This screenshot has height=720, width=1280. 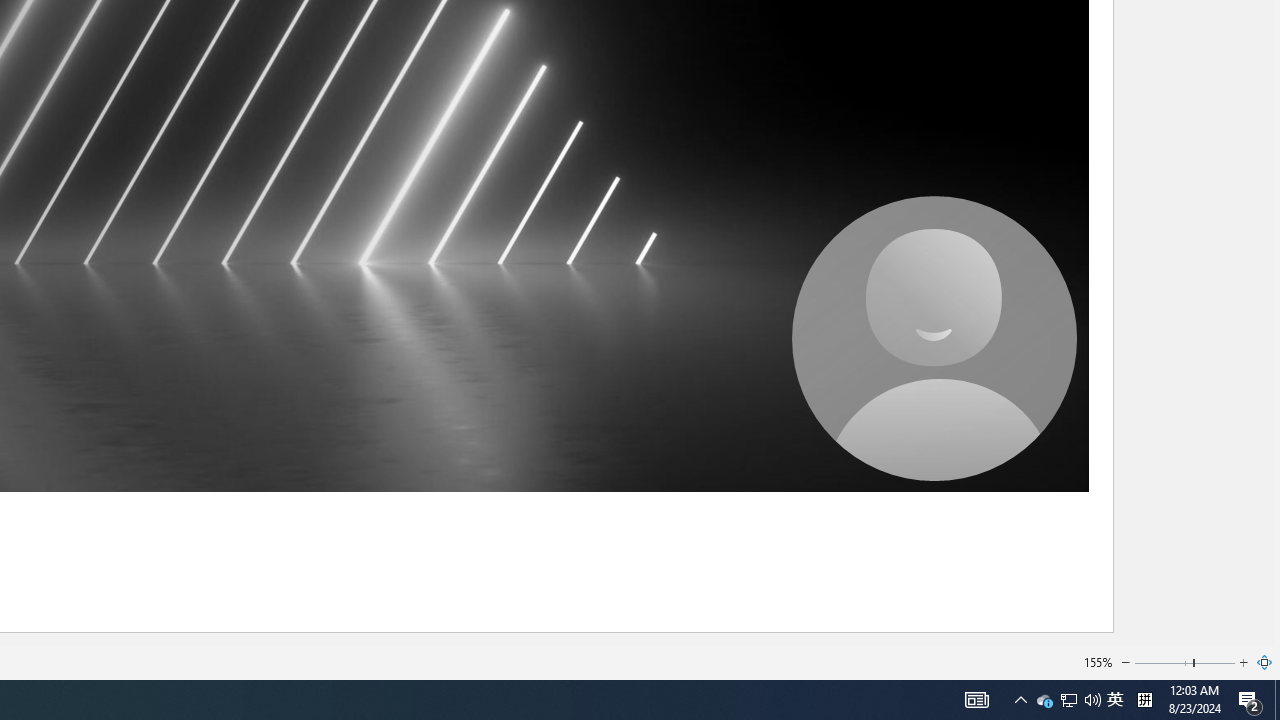 I want to click on Page right, so click(x=1215, y=662).